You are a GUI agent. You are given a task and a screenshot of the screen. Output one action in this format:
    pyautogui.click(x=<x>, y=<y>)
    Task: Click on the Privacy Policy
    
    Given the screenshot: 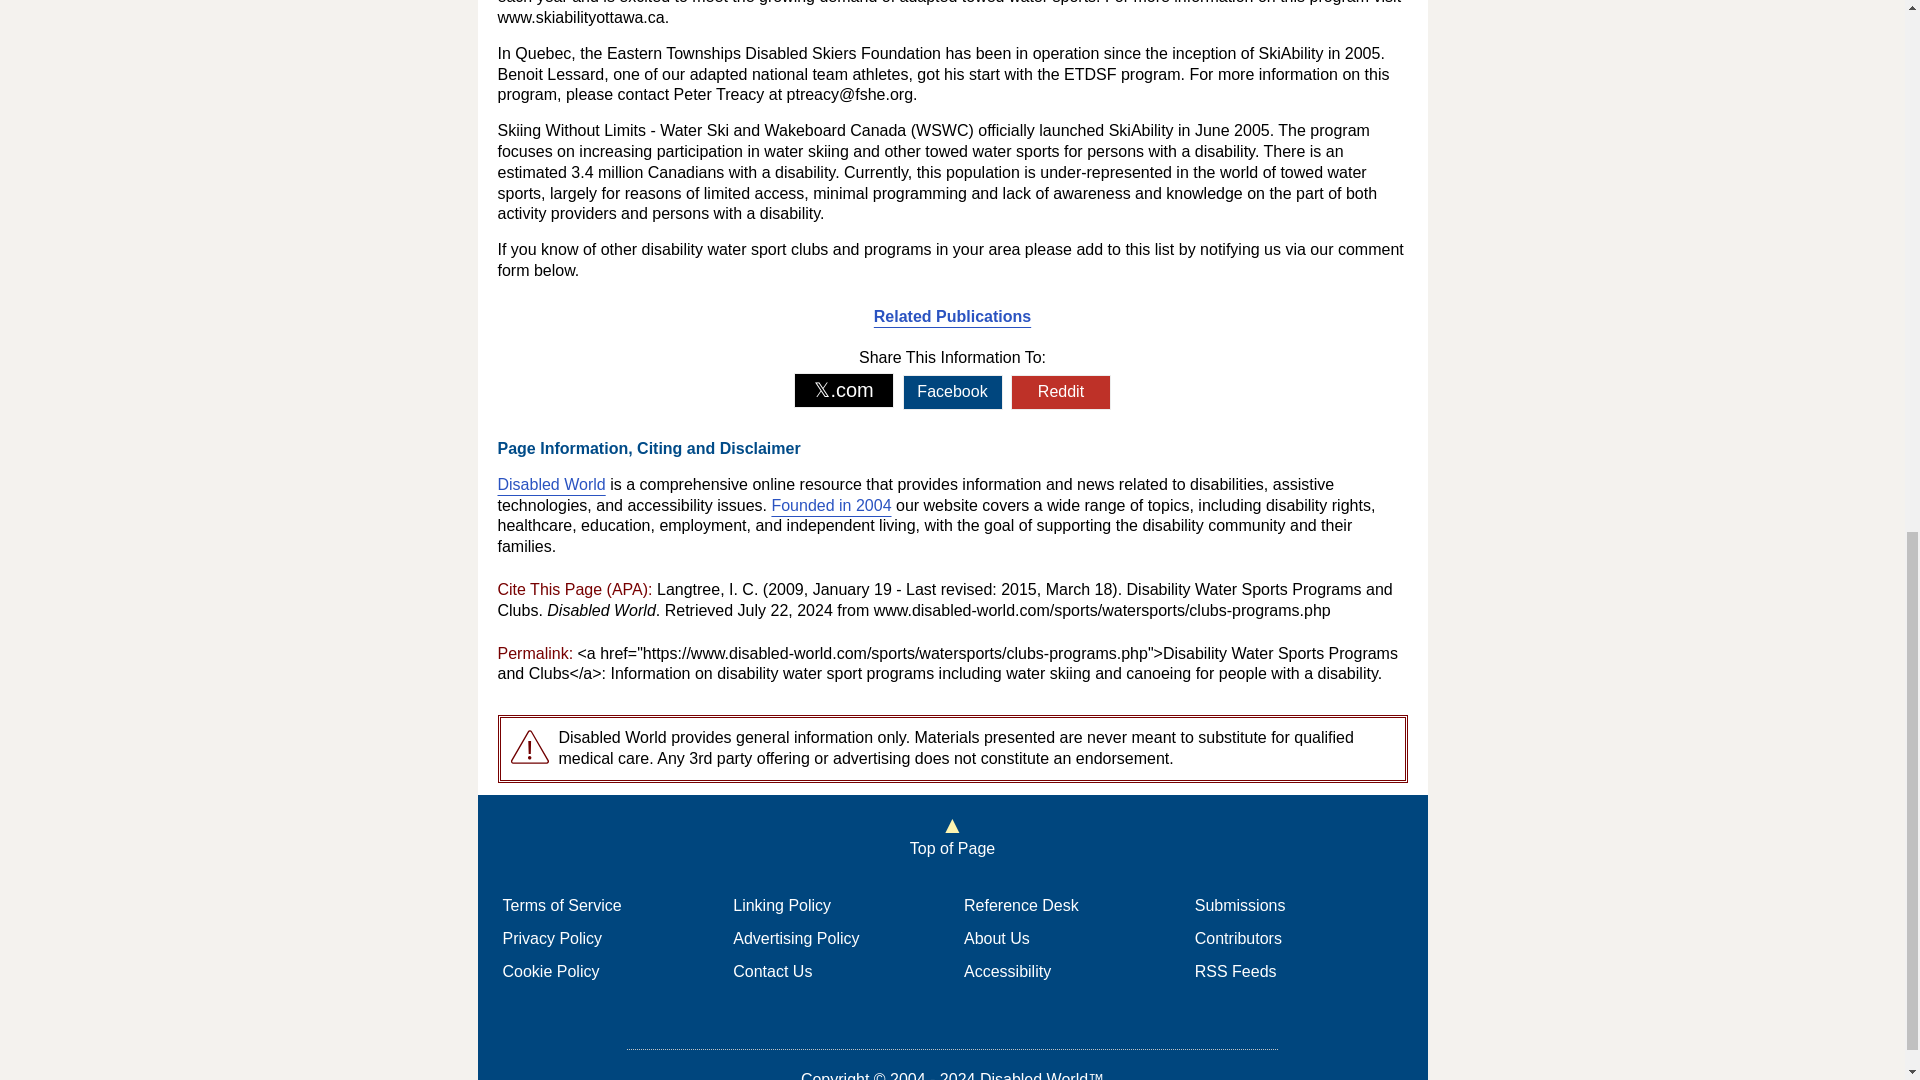 What is the action you would take?
    pyautogui.click(x=552, y=938)
    